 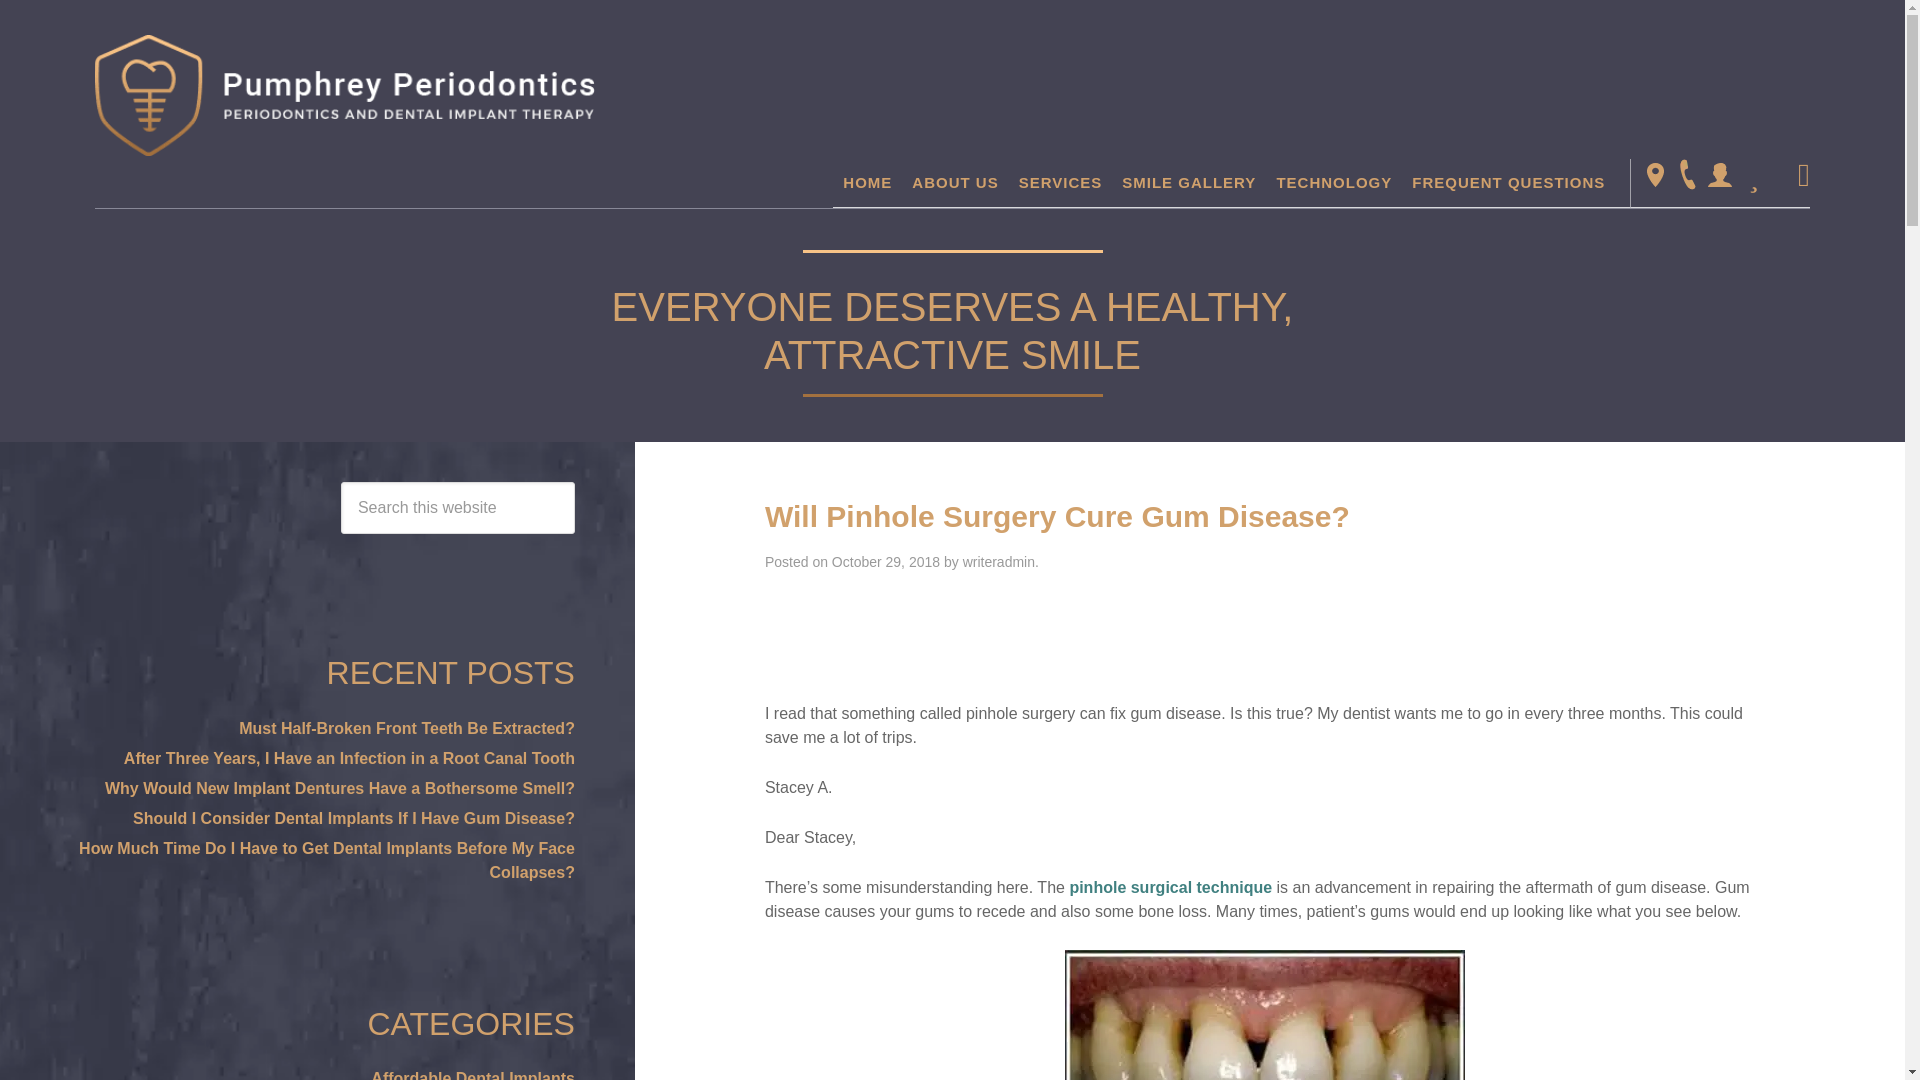 What do you see at coordinates (1061, 182) in the screenshot?
I see `SERVICES` at bounding box center [1061, 182].